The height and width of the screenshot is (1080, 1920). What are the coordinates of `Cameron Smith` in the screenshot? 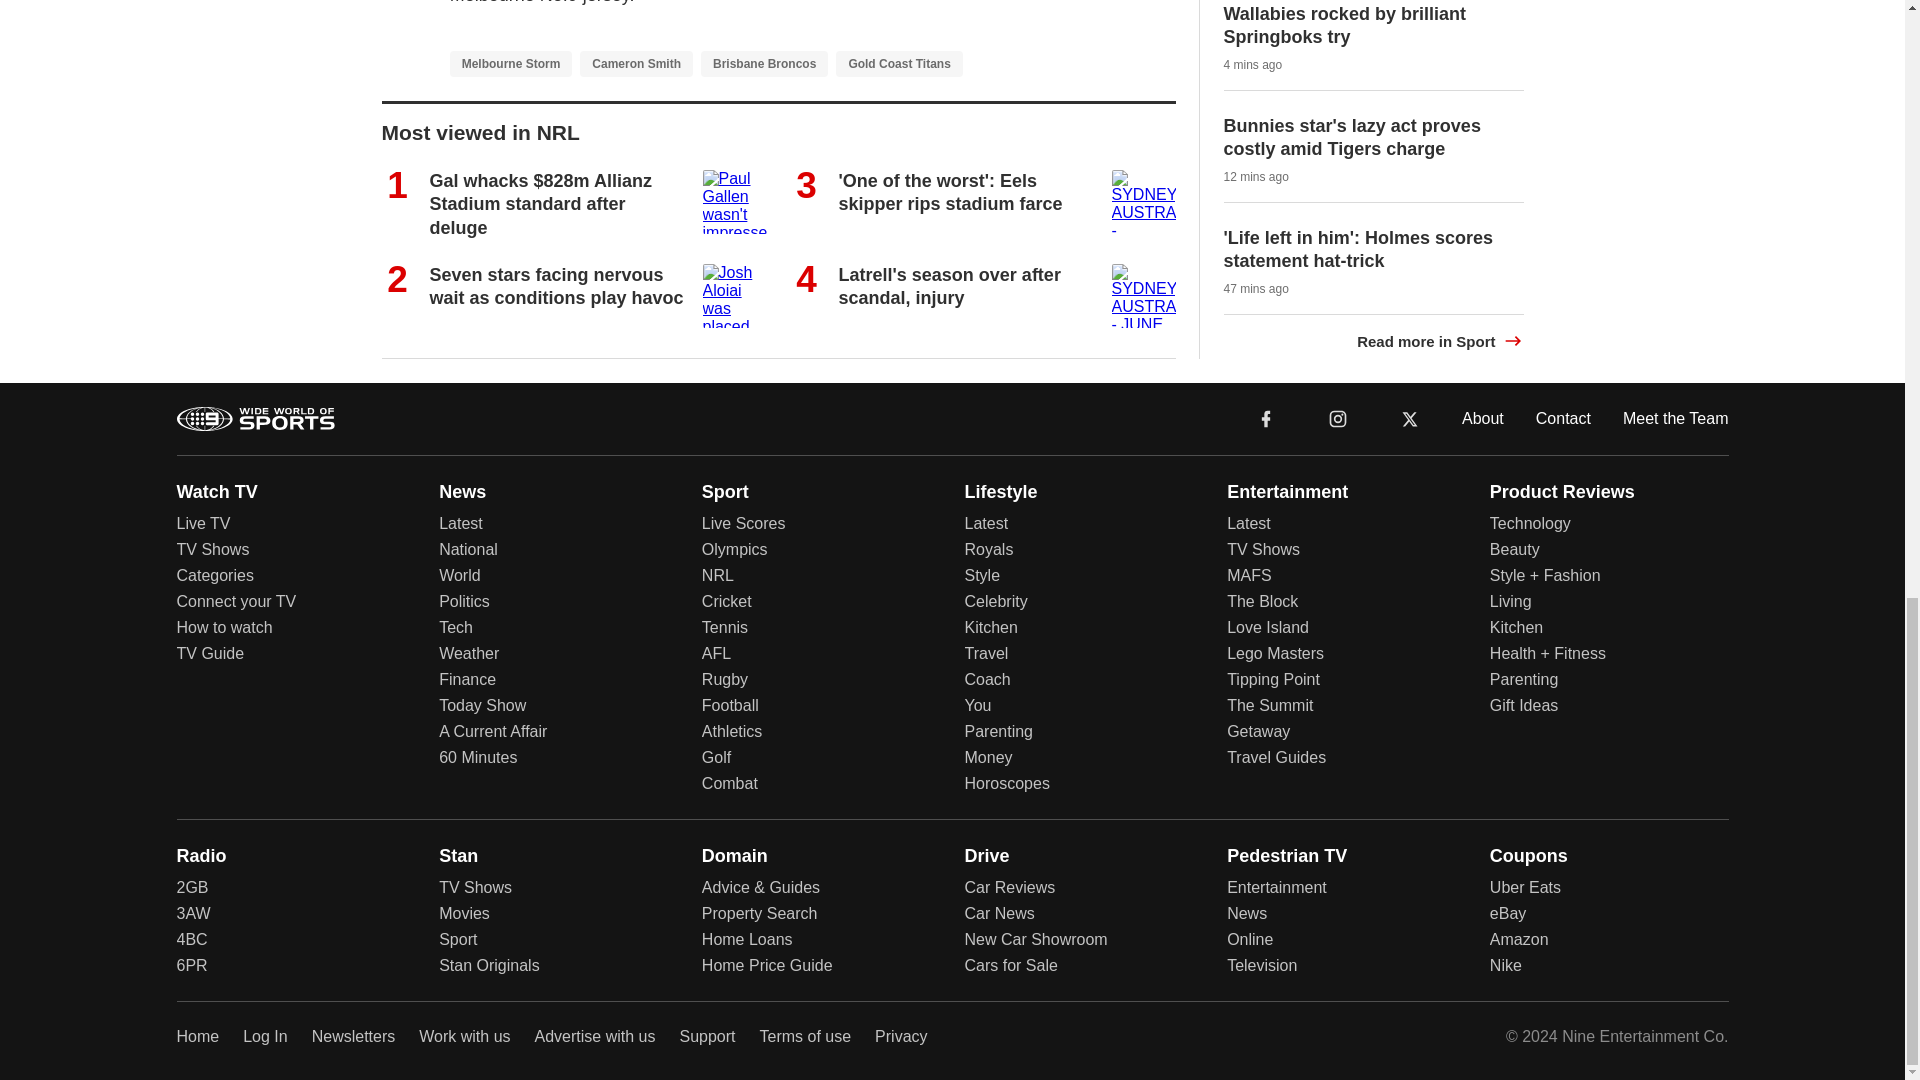 It's located at (636, 62).